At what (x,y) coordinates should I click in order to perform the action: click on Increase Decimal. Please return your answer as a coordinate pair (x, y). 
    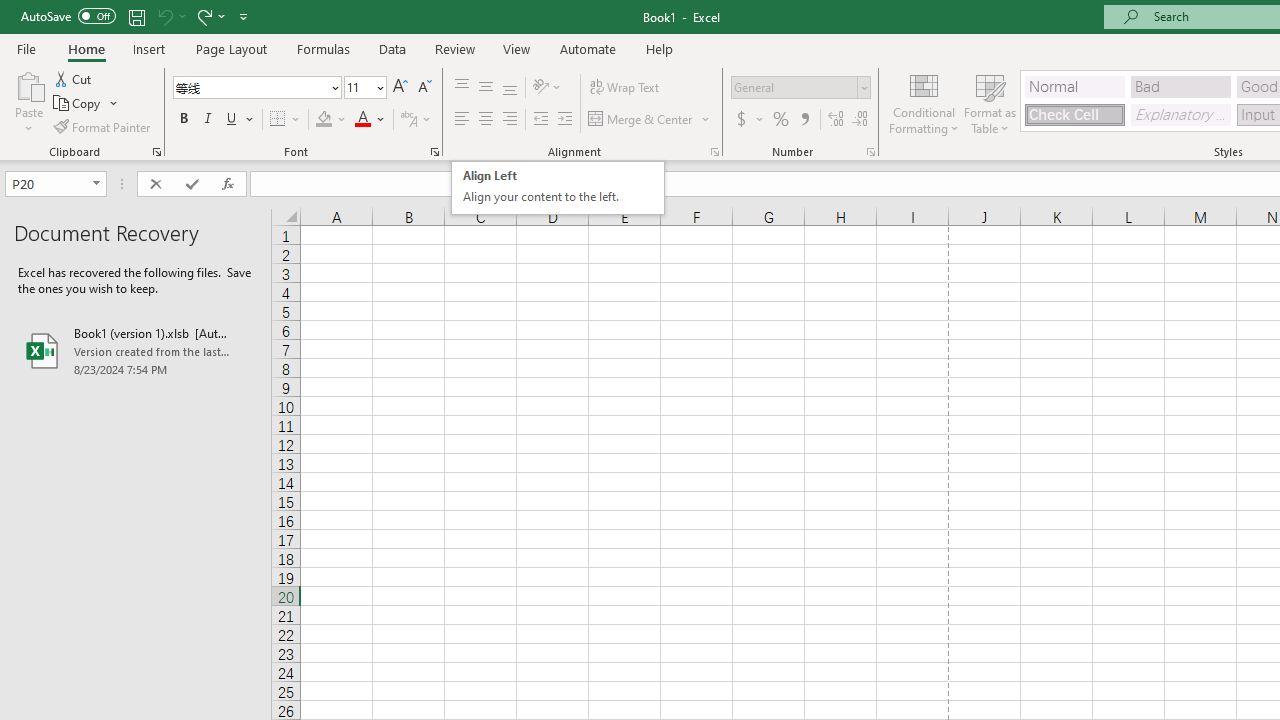
    Looking at the image, I should click on (836, 120).